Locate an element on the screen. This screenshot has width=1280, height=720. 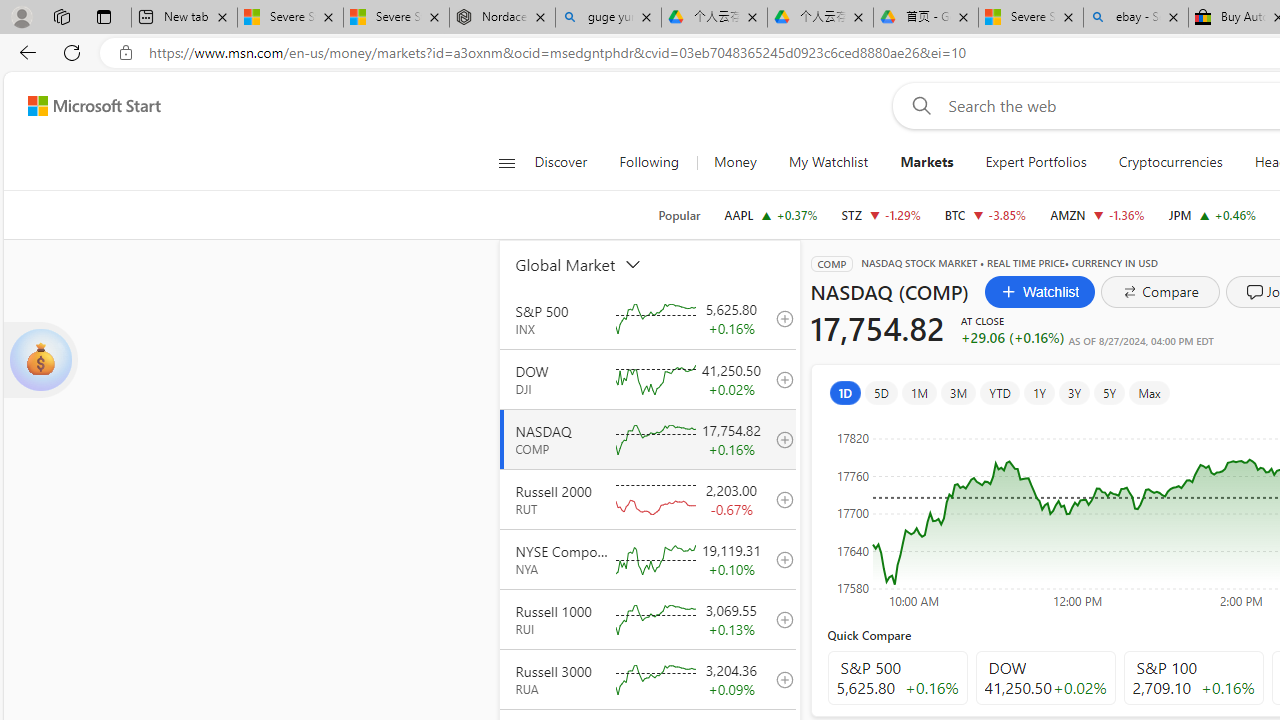
Global Market is located at coordinates (601, 264).